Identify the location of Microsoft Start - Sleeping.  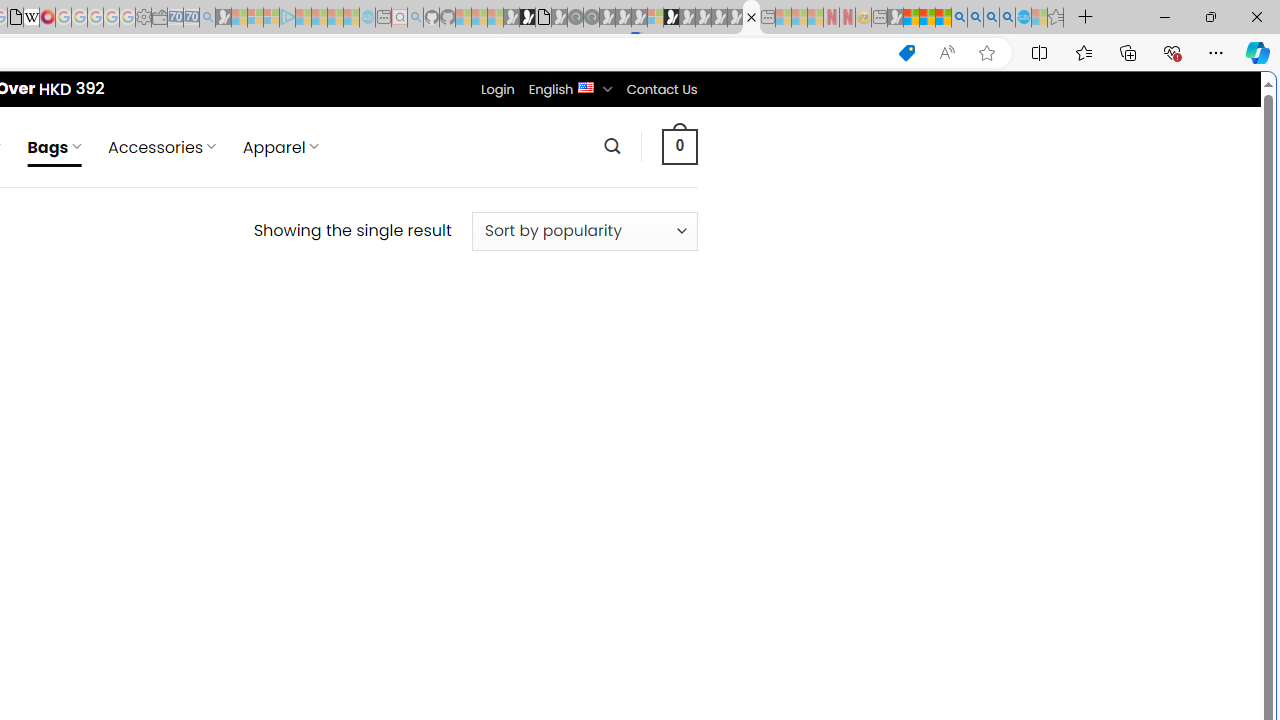
(335, 18).